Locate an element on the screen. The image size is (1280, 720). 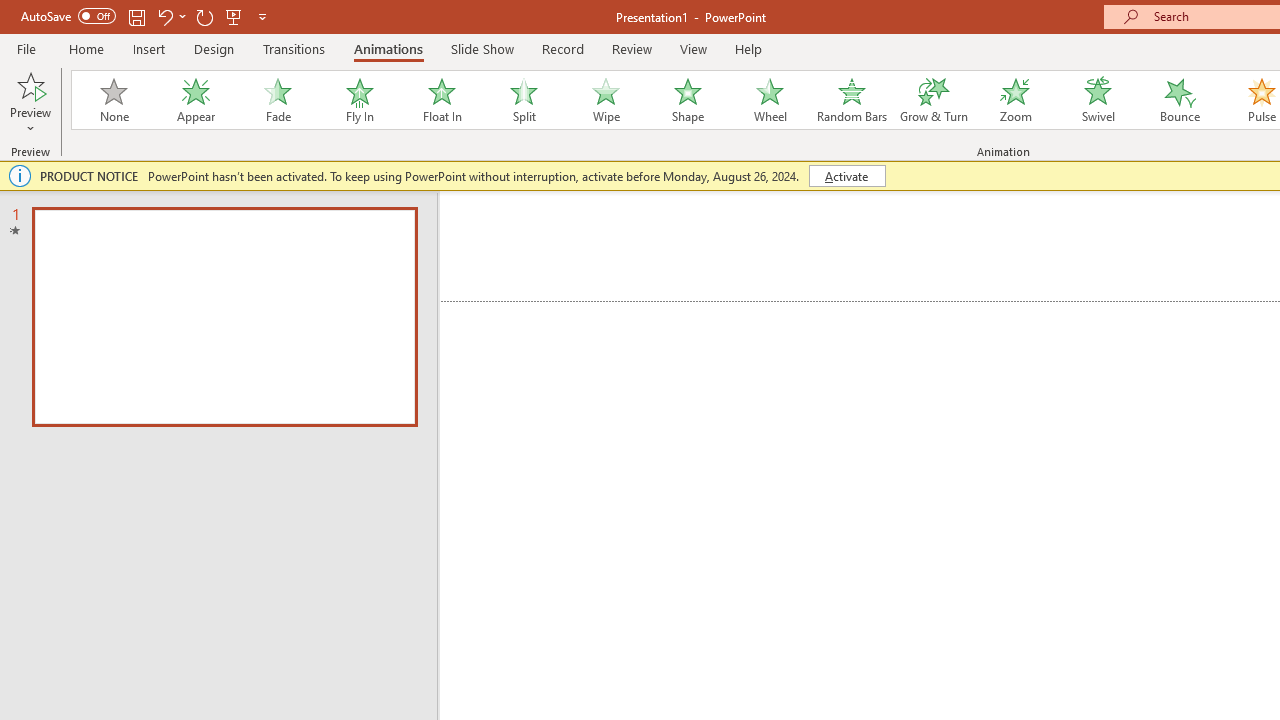
Appear is located at coordinates (195, 100).